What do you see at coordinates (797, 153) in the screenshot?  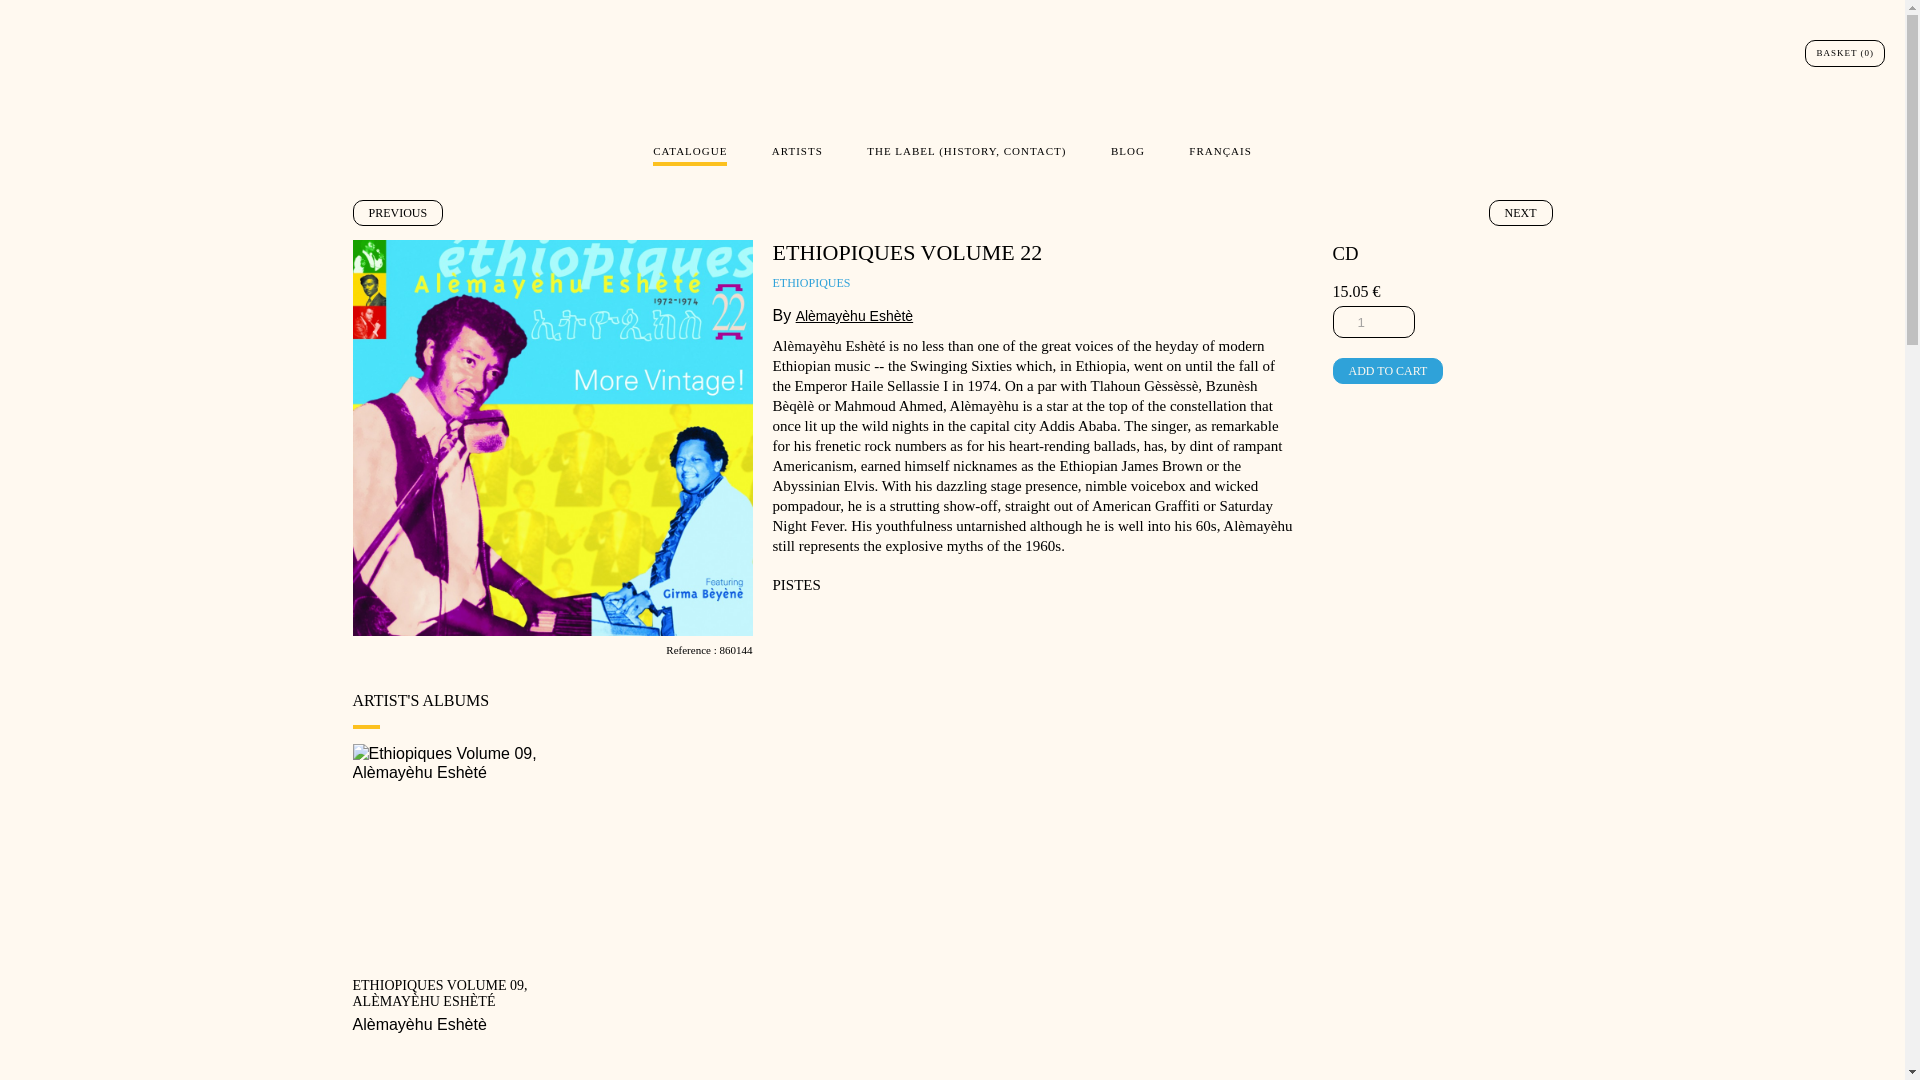 I see `ARTISTS` at bounding box center [797, 153].